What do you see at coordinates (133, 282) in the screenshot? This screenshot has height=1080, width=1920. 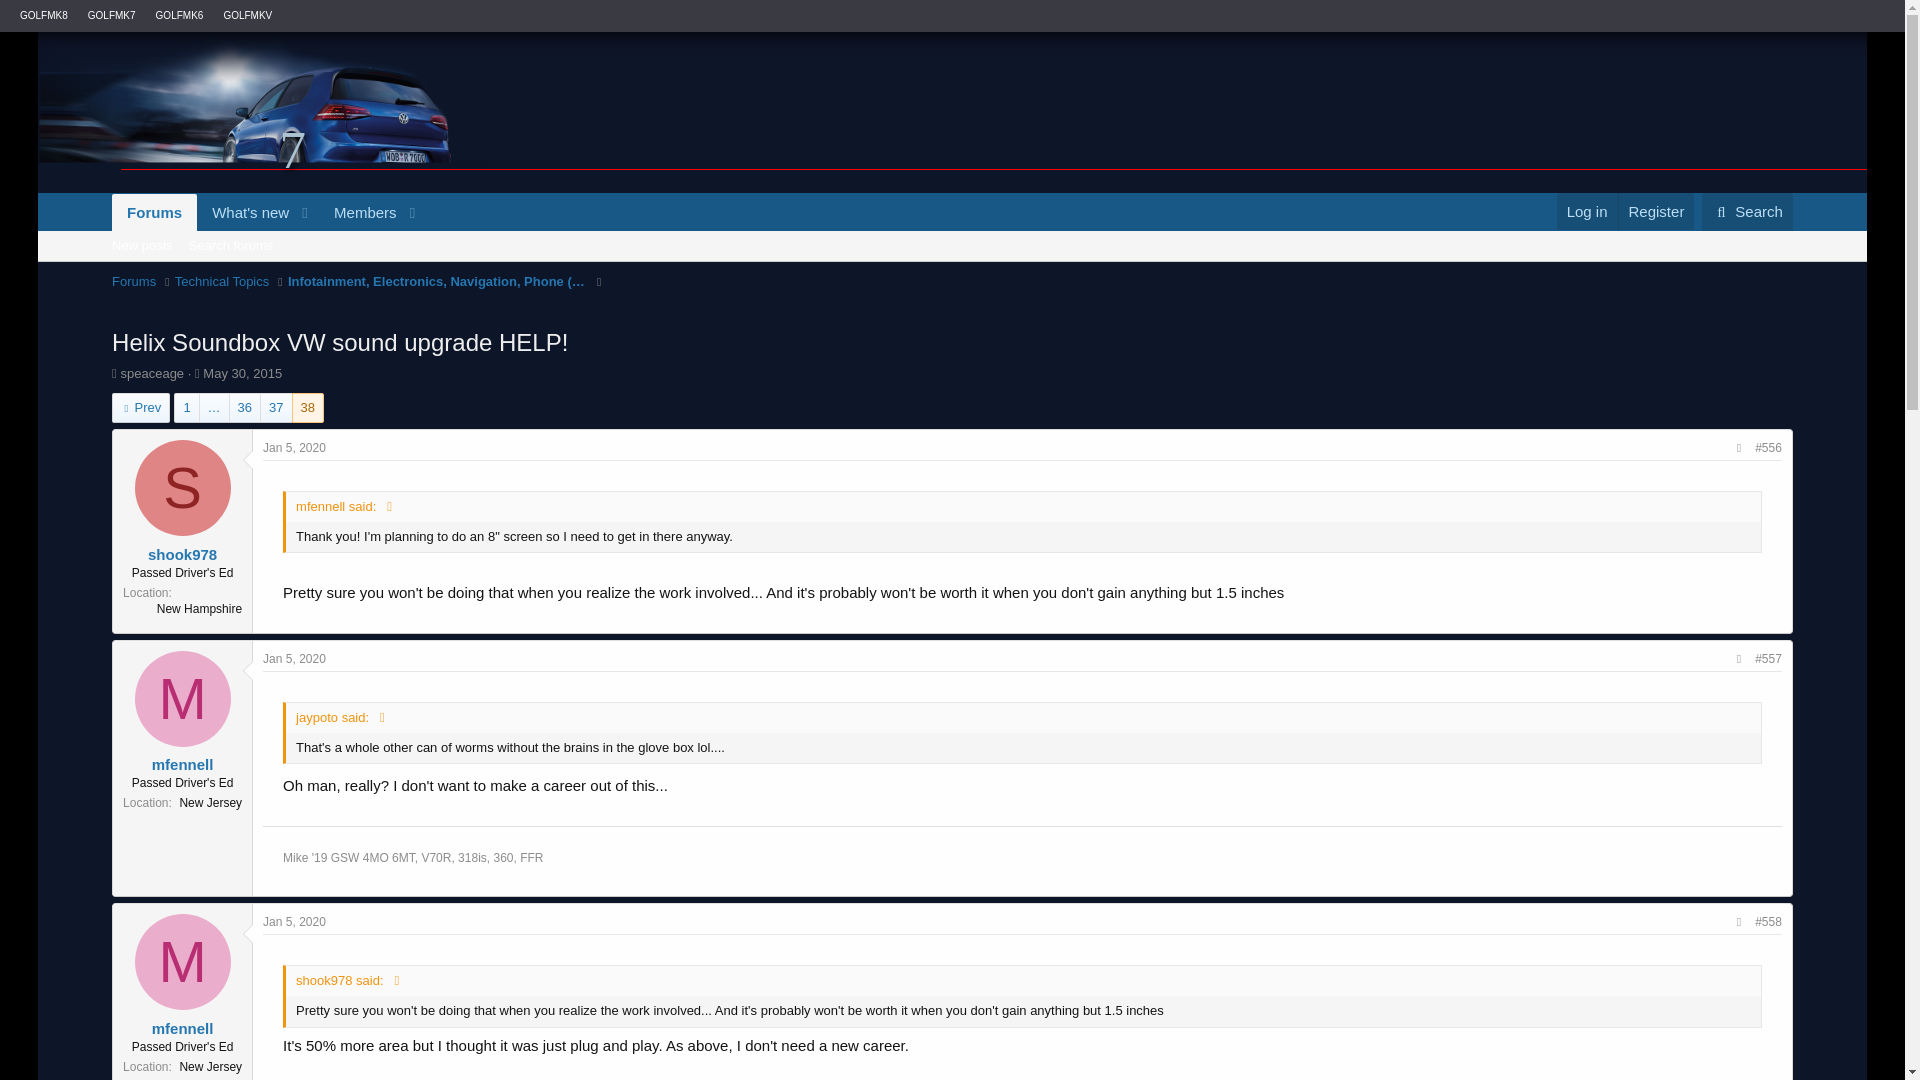 I see `Forums` at bounding box center [133, 282].